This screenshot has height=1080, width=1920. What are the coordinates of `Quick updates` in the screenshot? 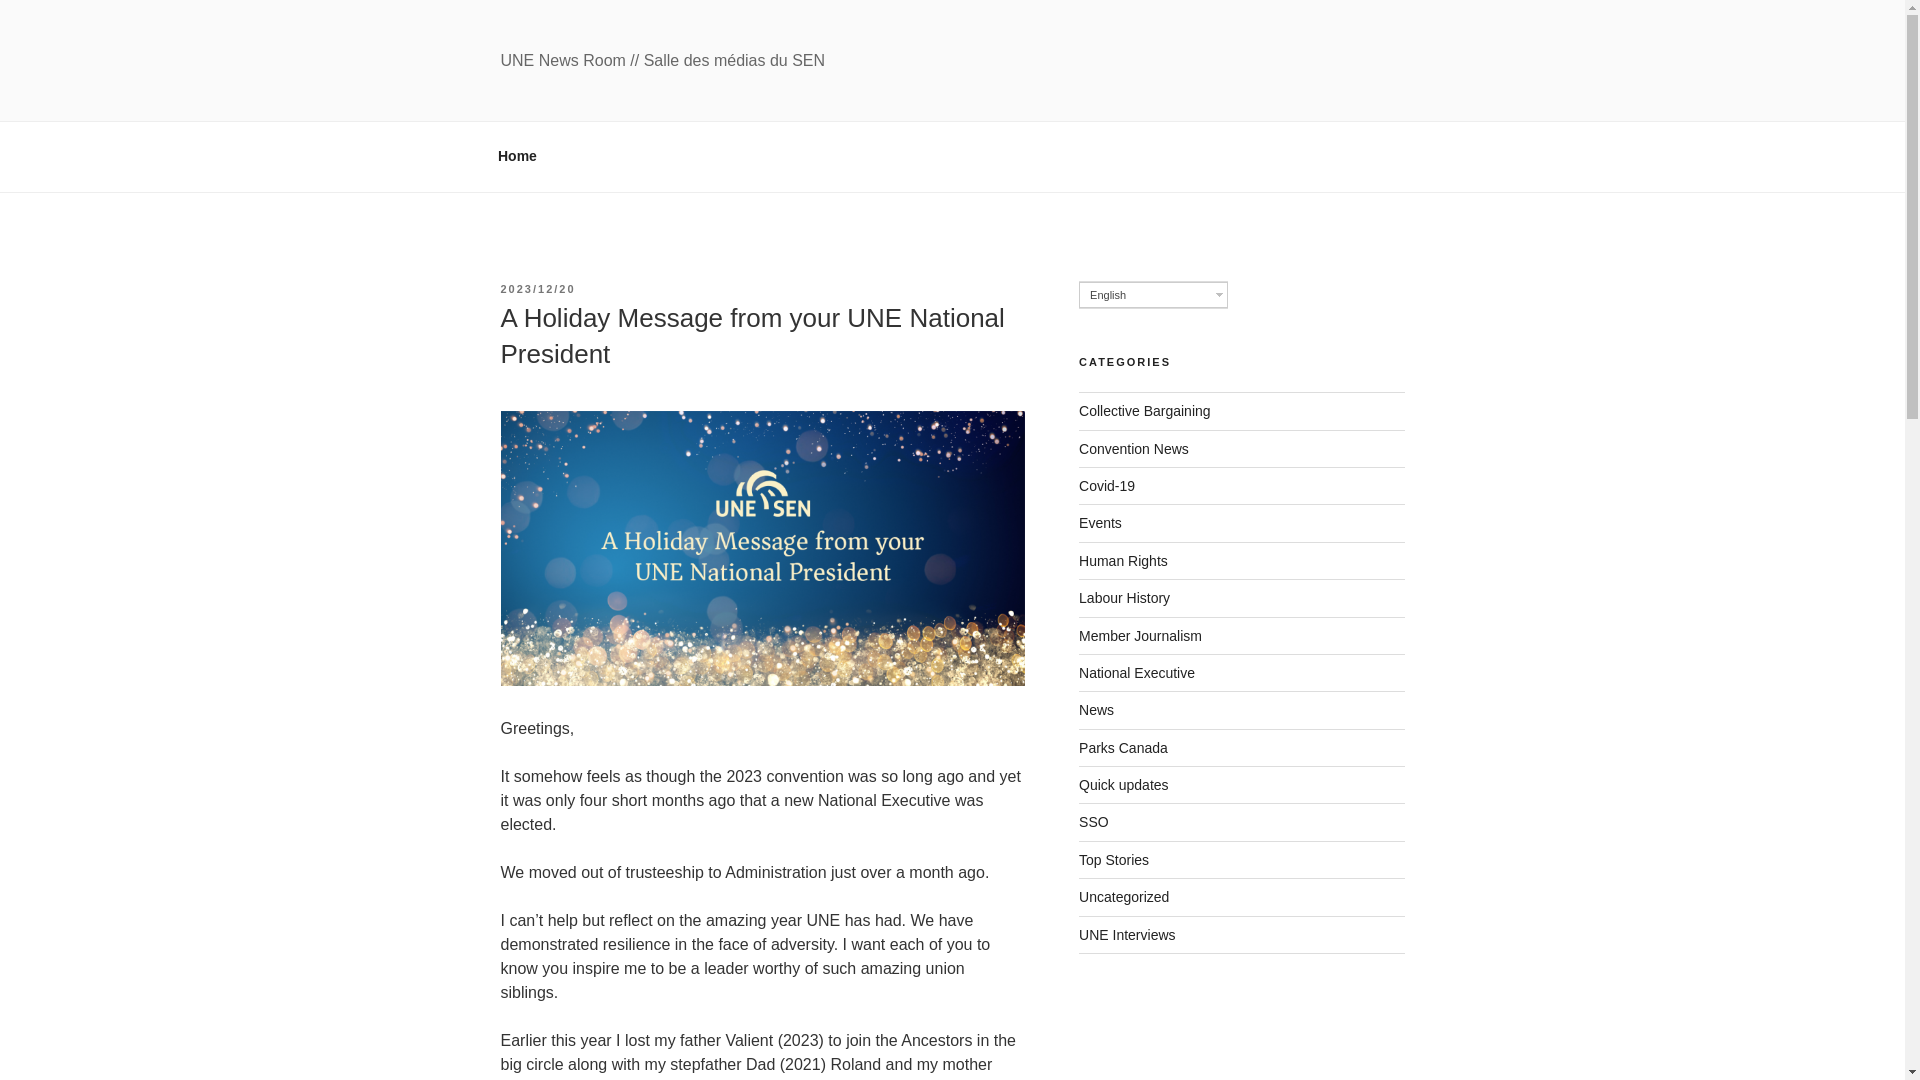 It's located at (1124, 784).